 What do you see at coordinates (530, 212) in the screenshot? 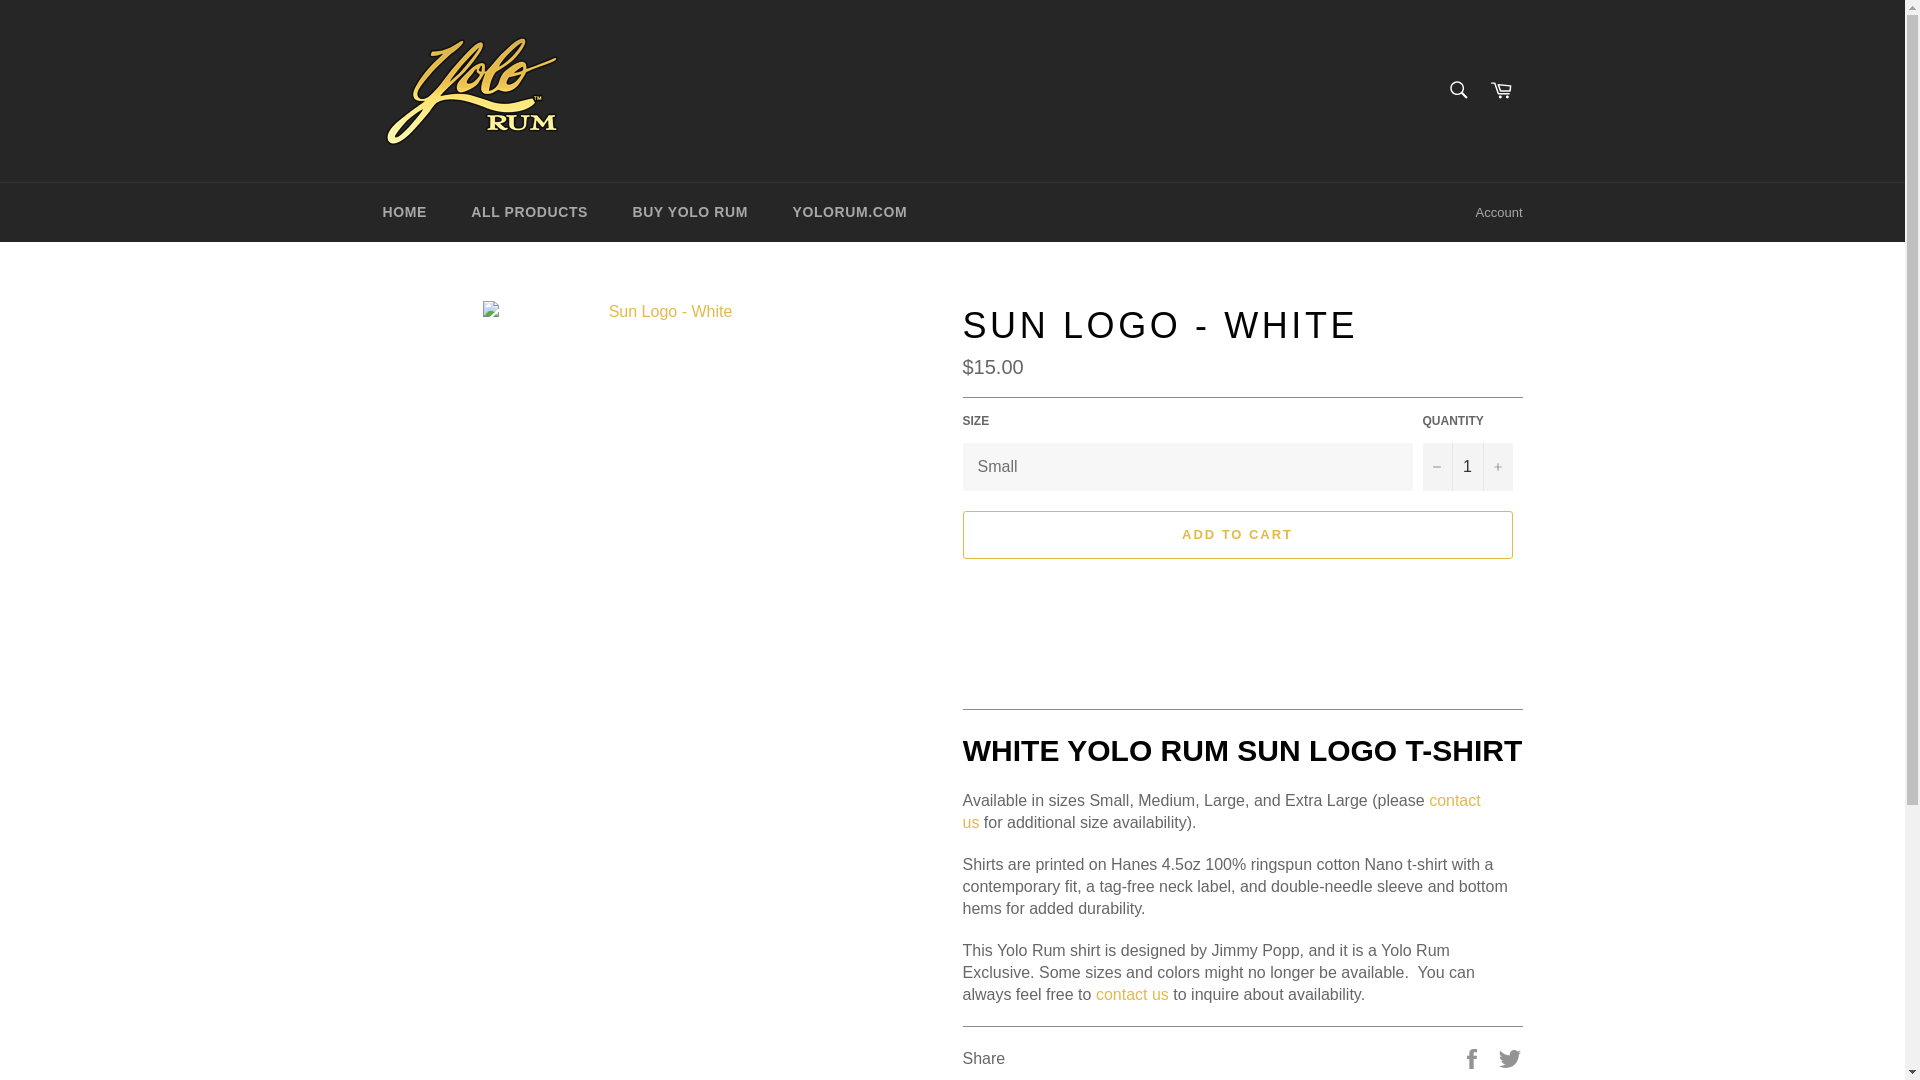
I see `ALL PRODUCTS` at bounding box center [530, 212].